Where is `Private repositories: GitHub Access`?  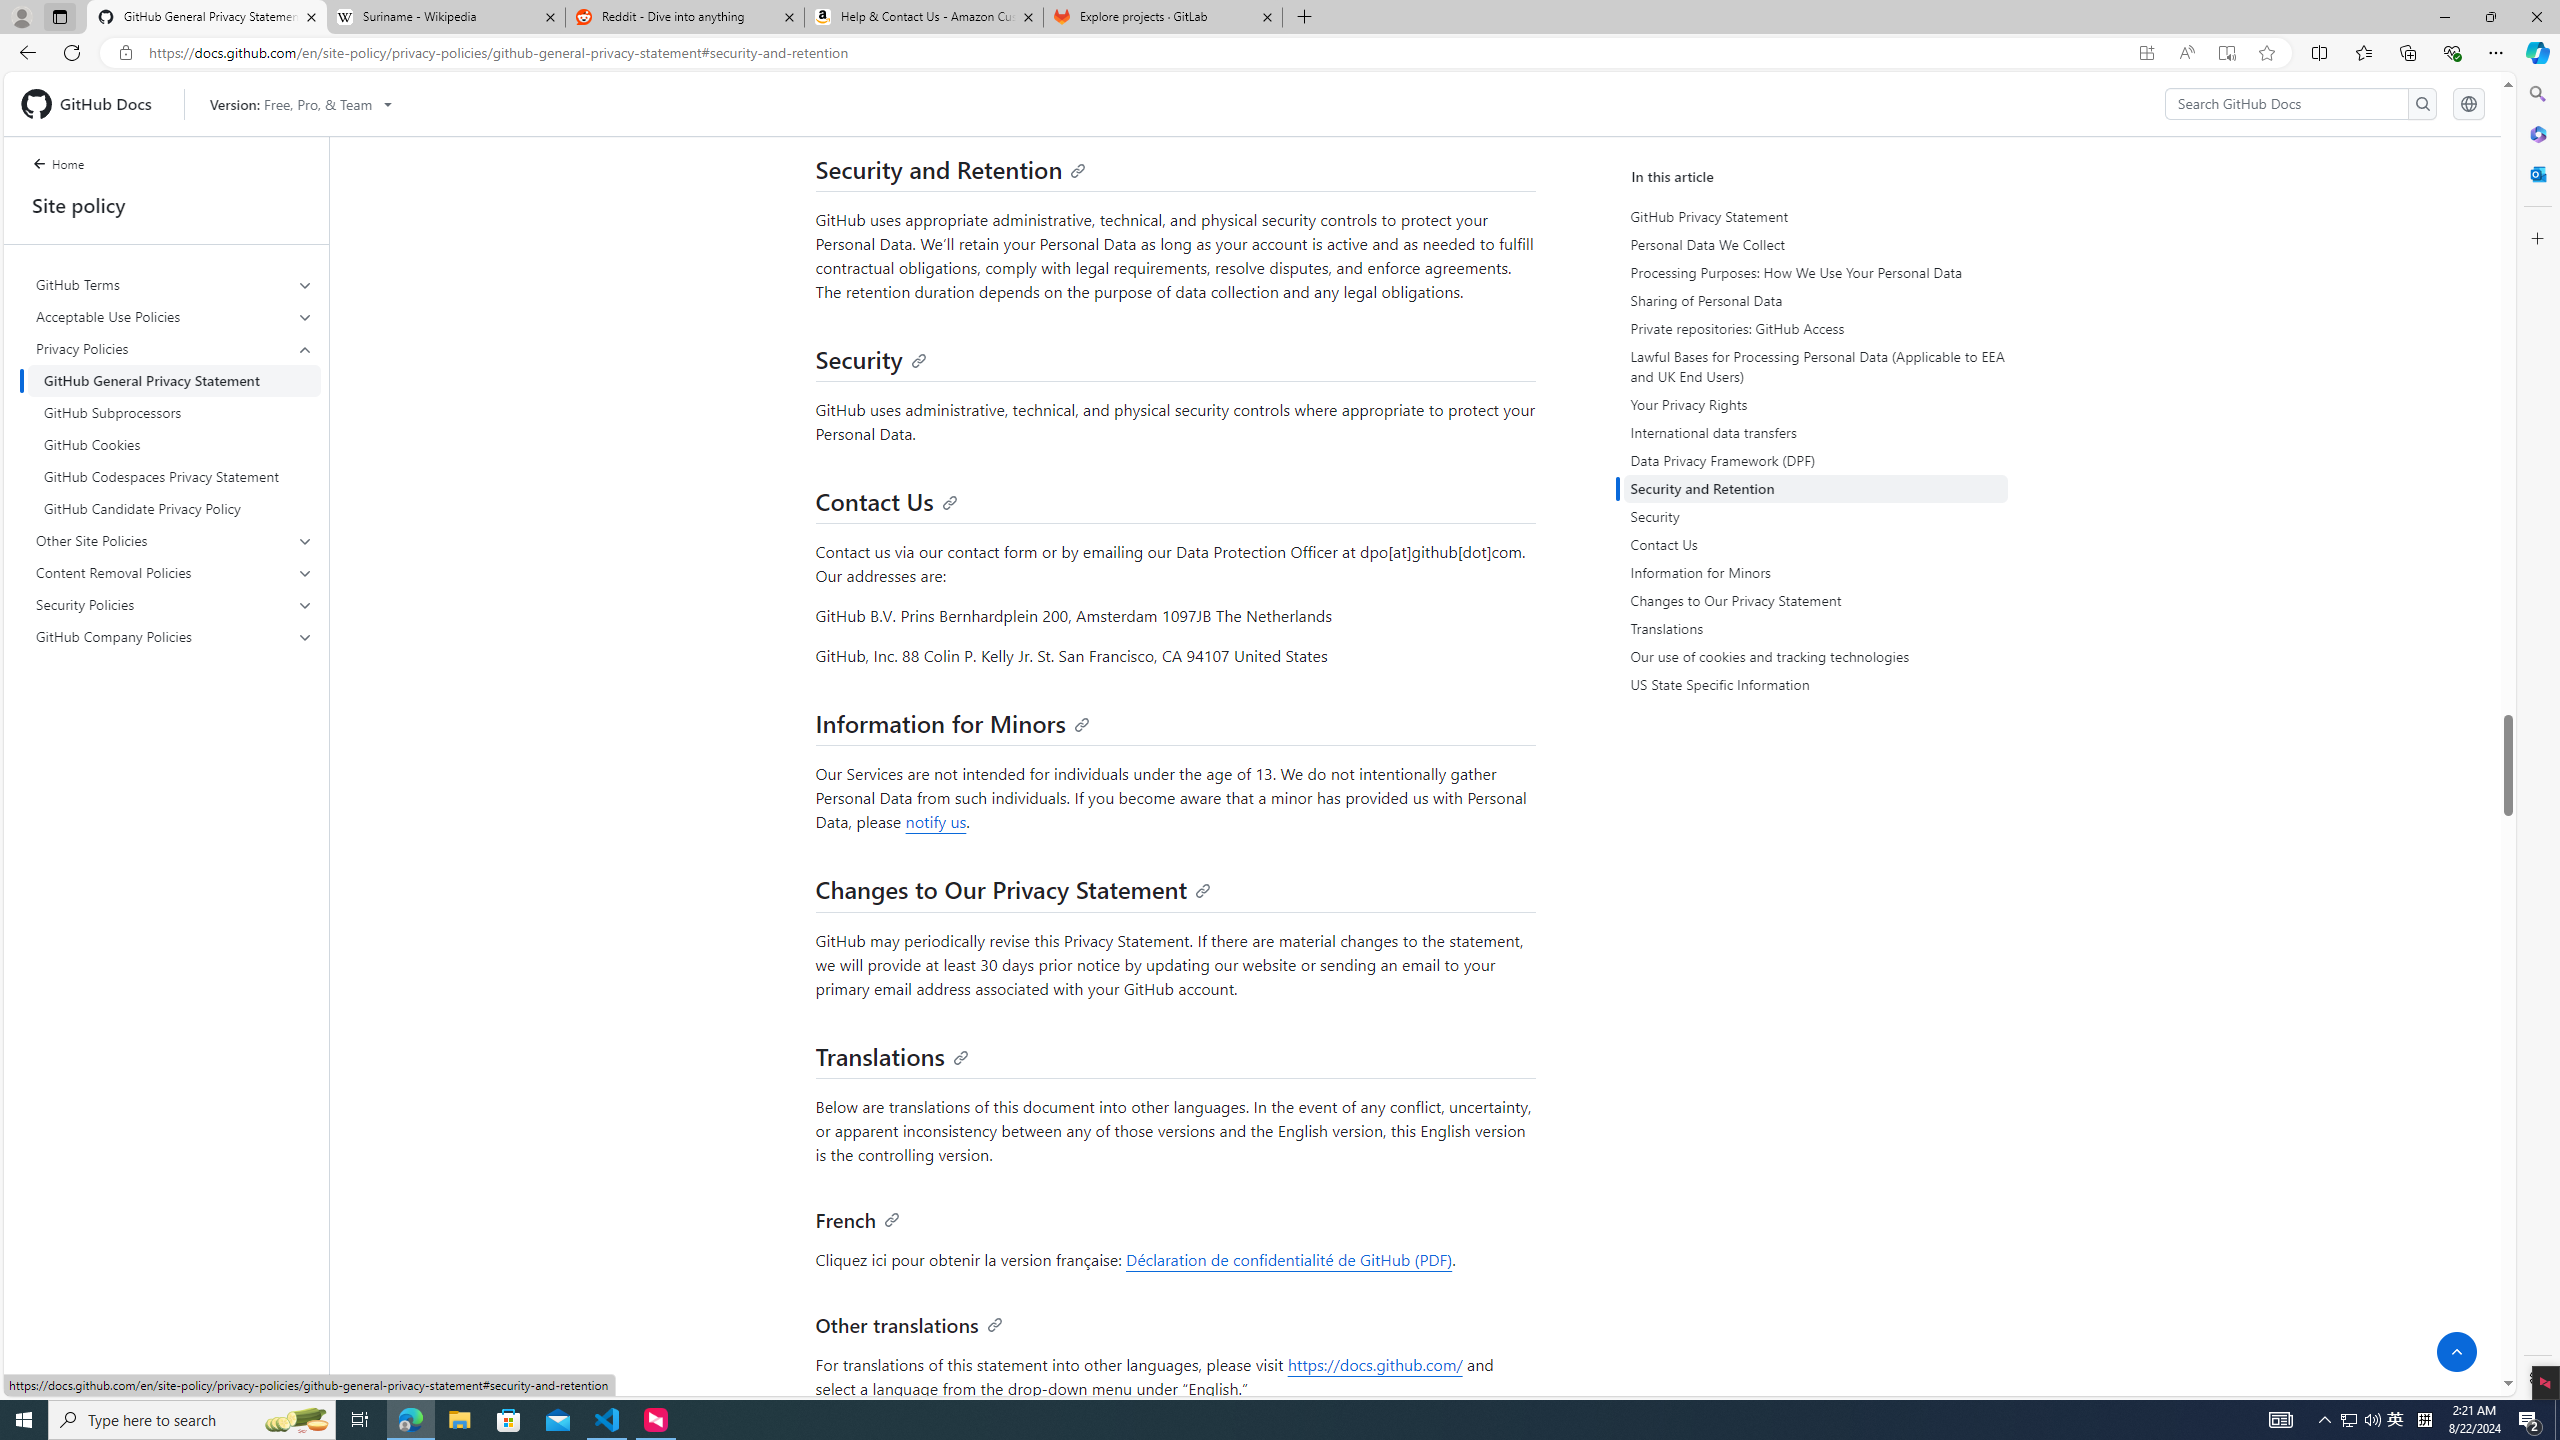
Private repositories: GitHub Access is located at coordinates (1818, 328).